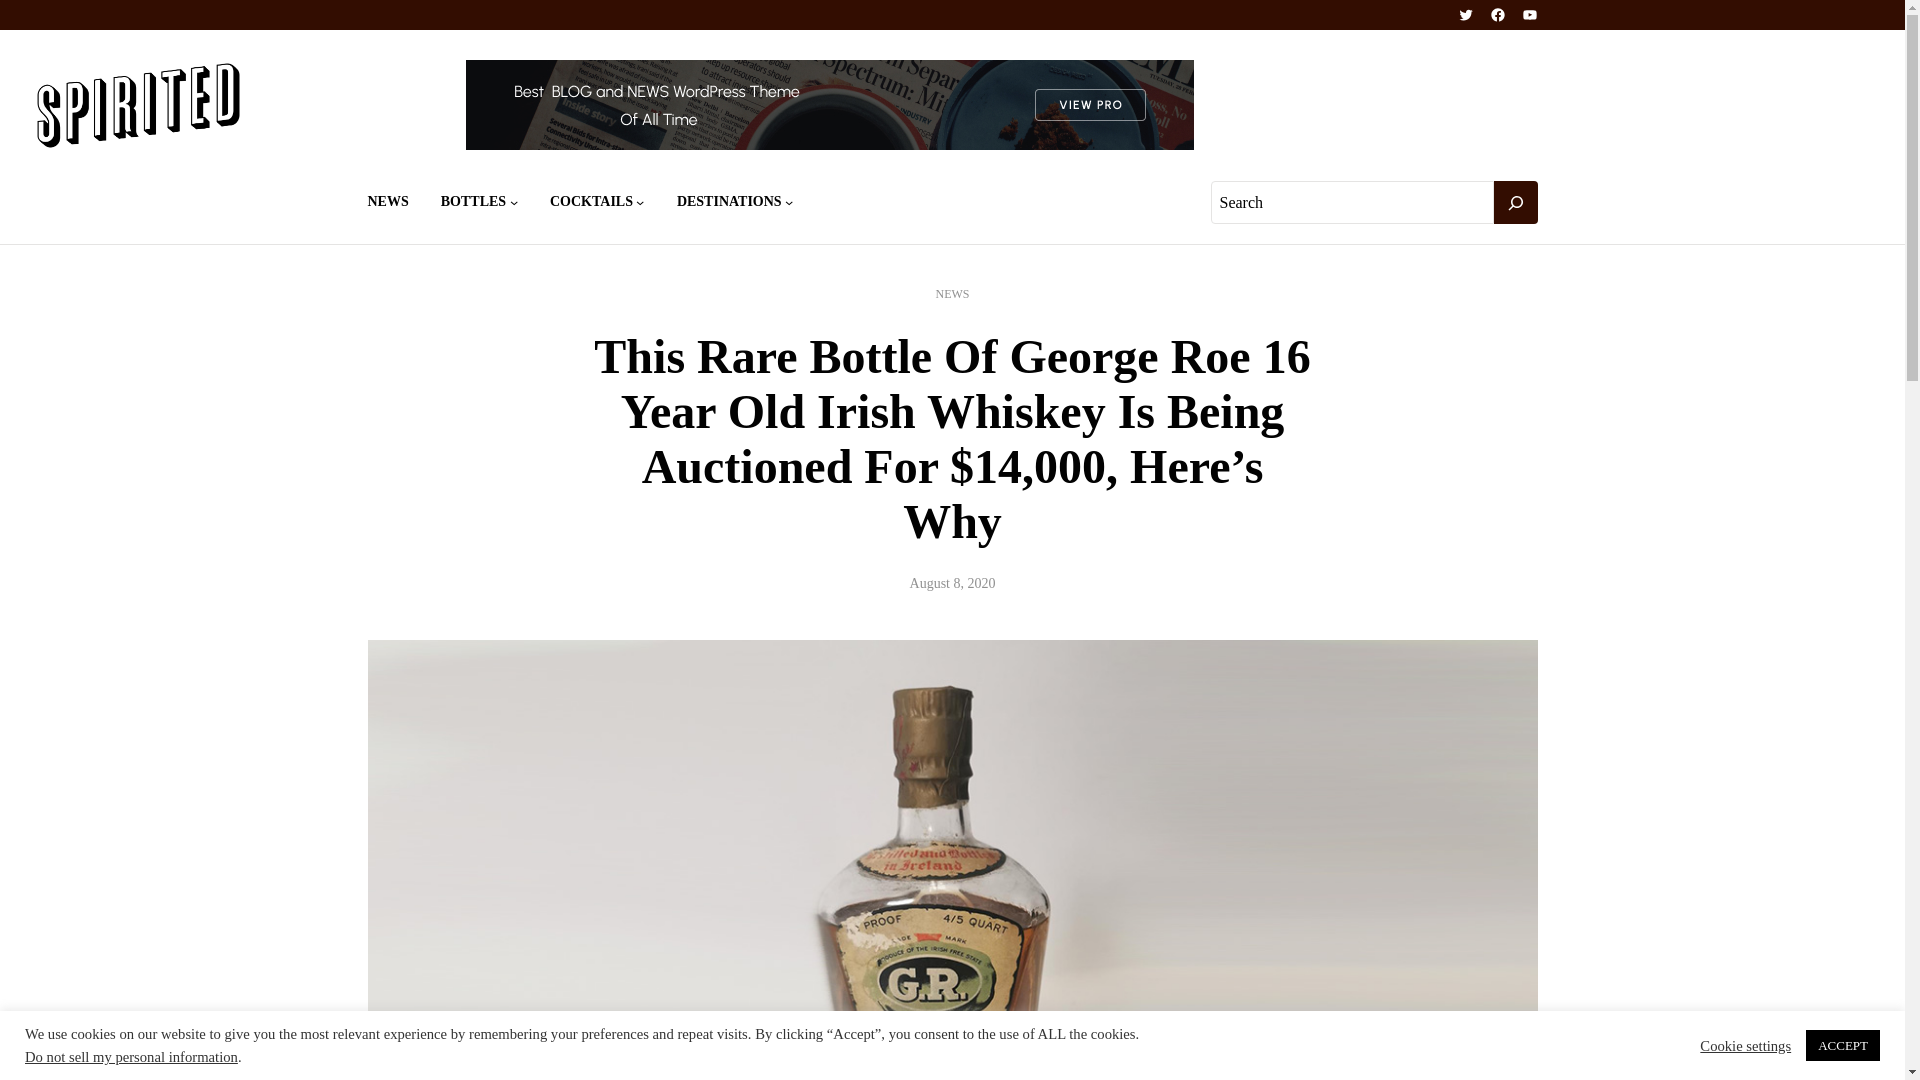 This screenshot has height=1080, width=1920. I want to click on Twitter, so click(1466, 14).